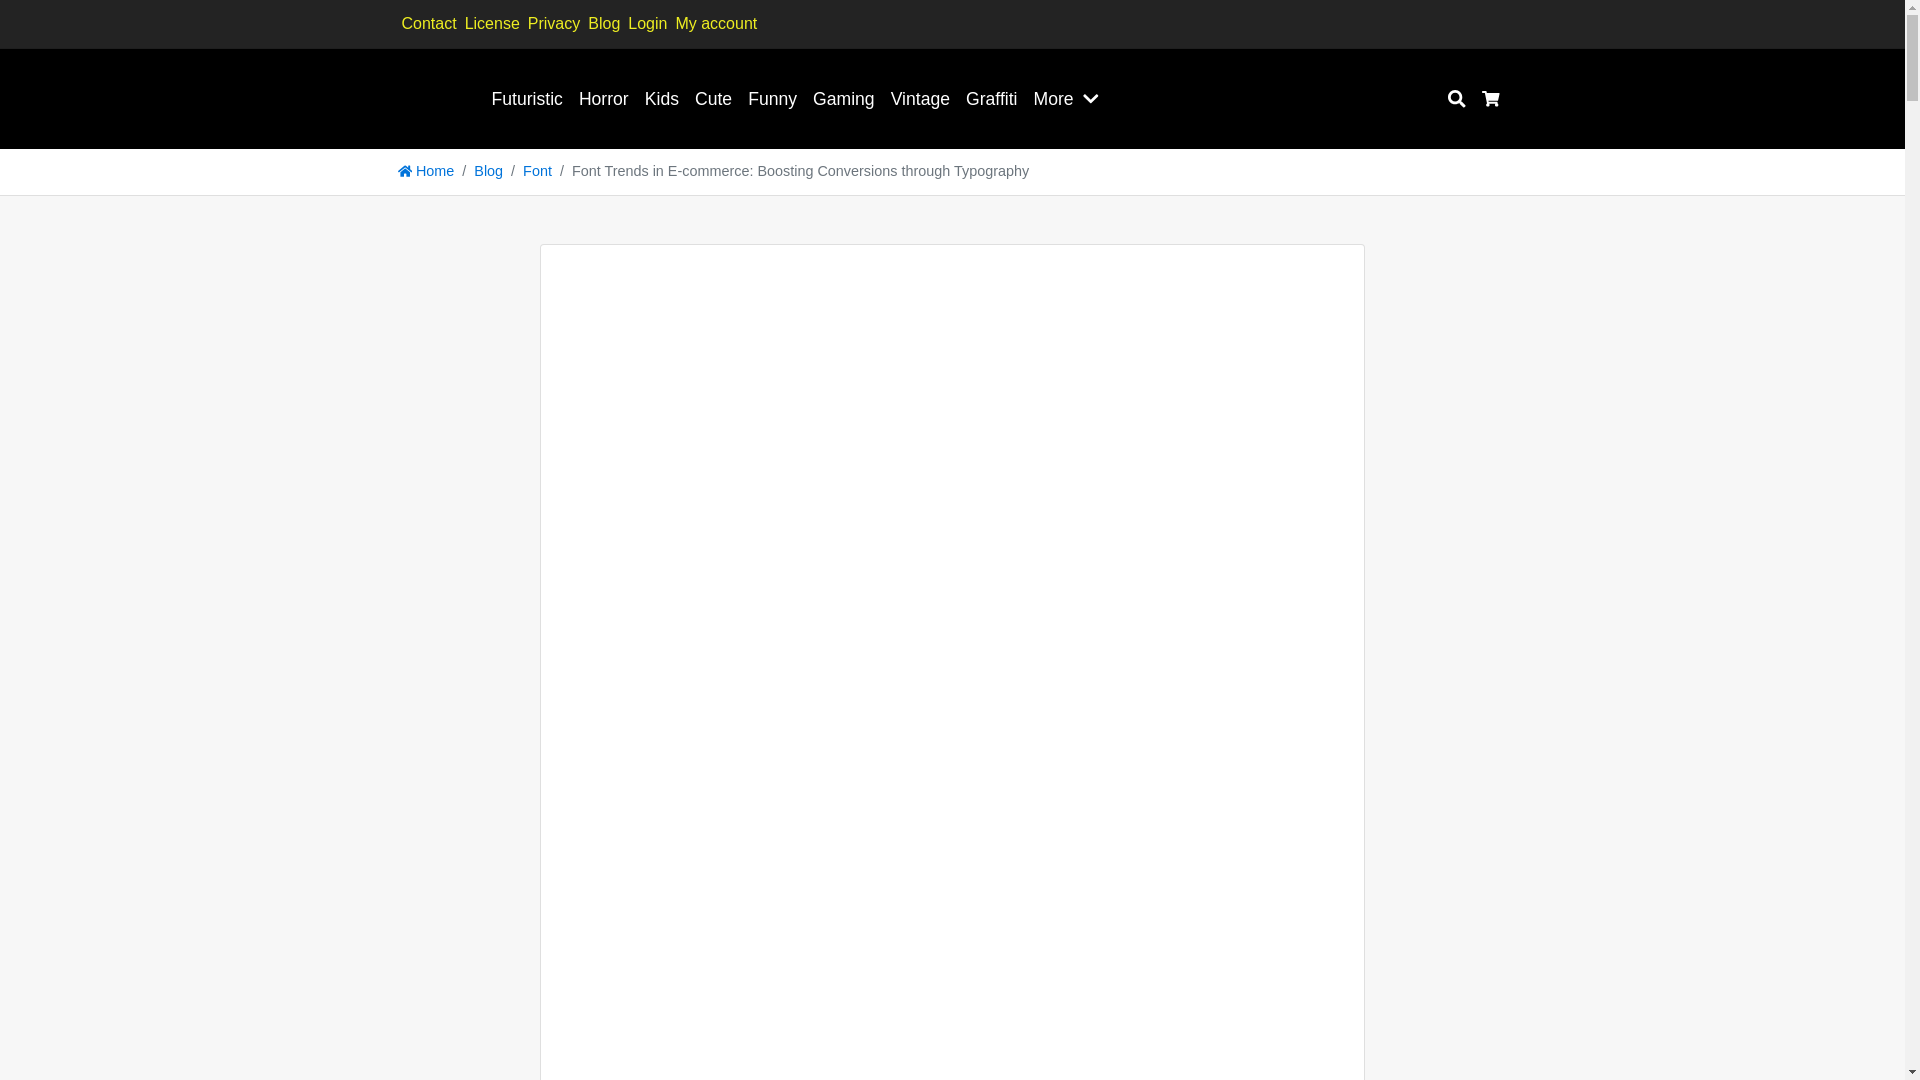  What do you see at coordinates (992, 98) in the screenshot?
I see `Graffiti` at bounding box center [992, 98].